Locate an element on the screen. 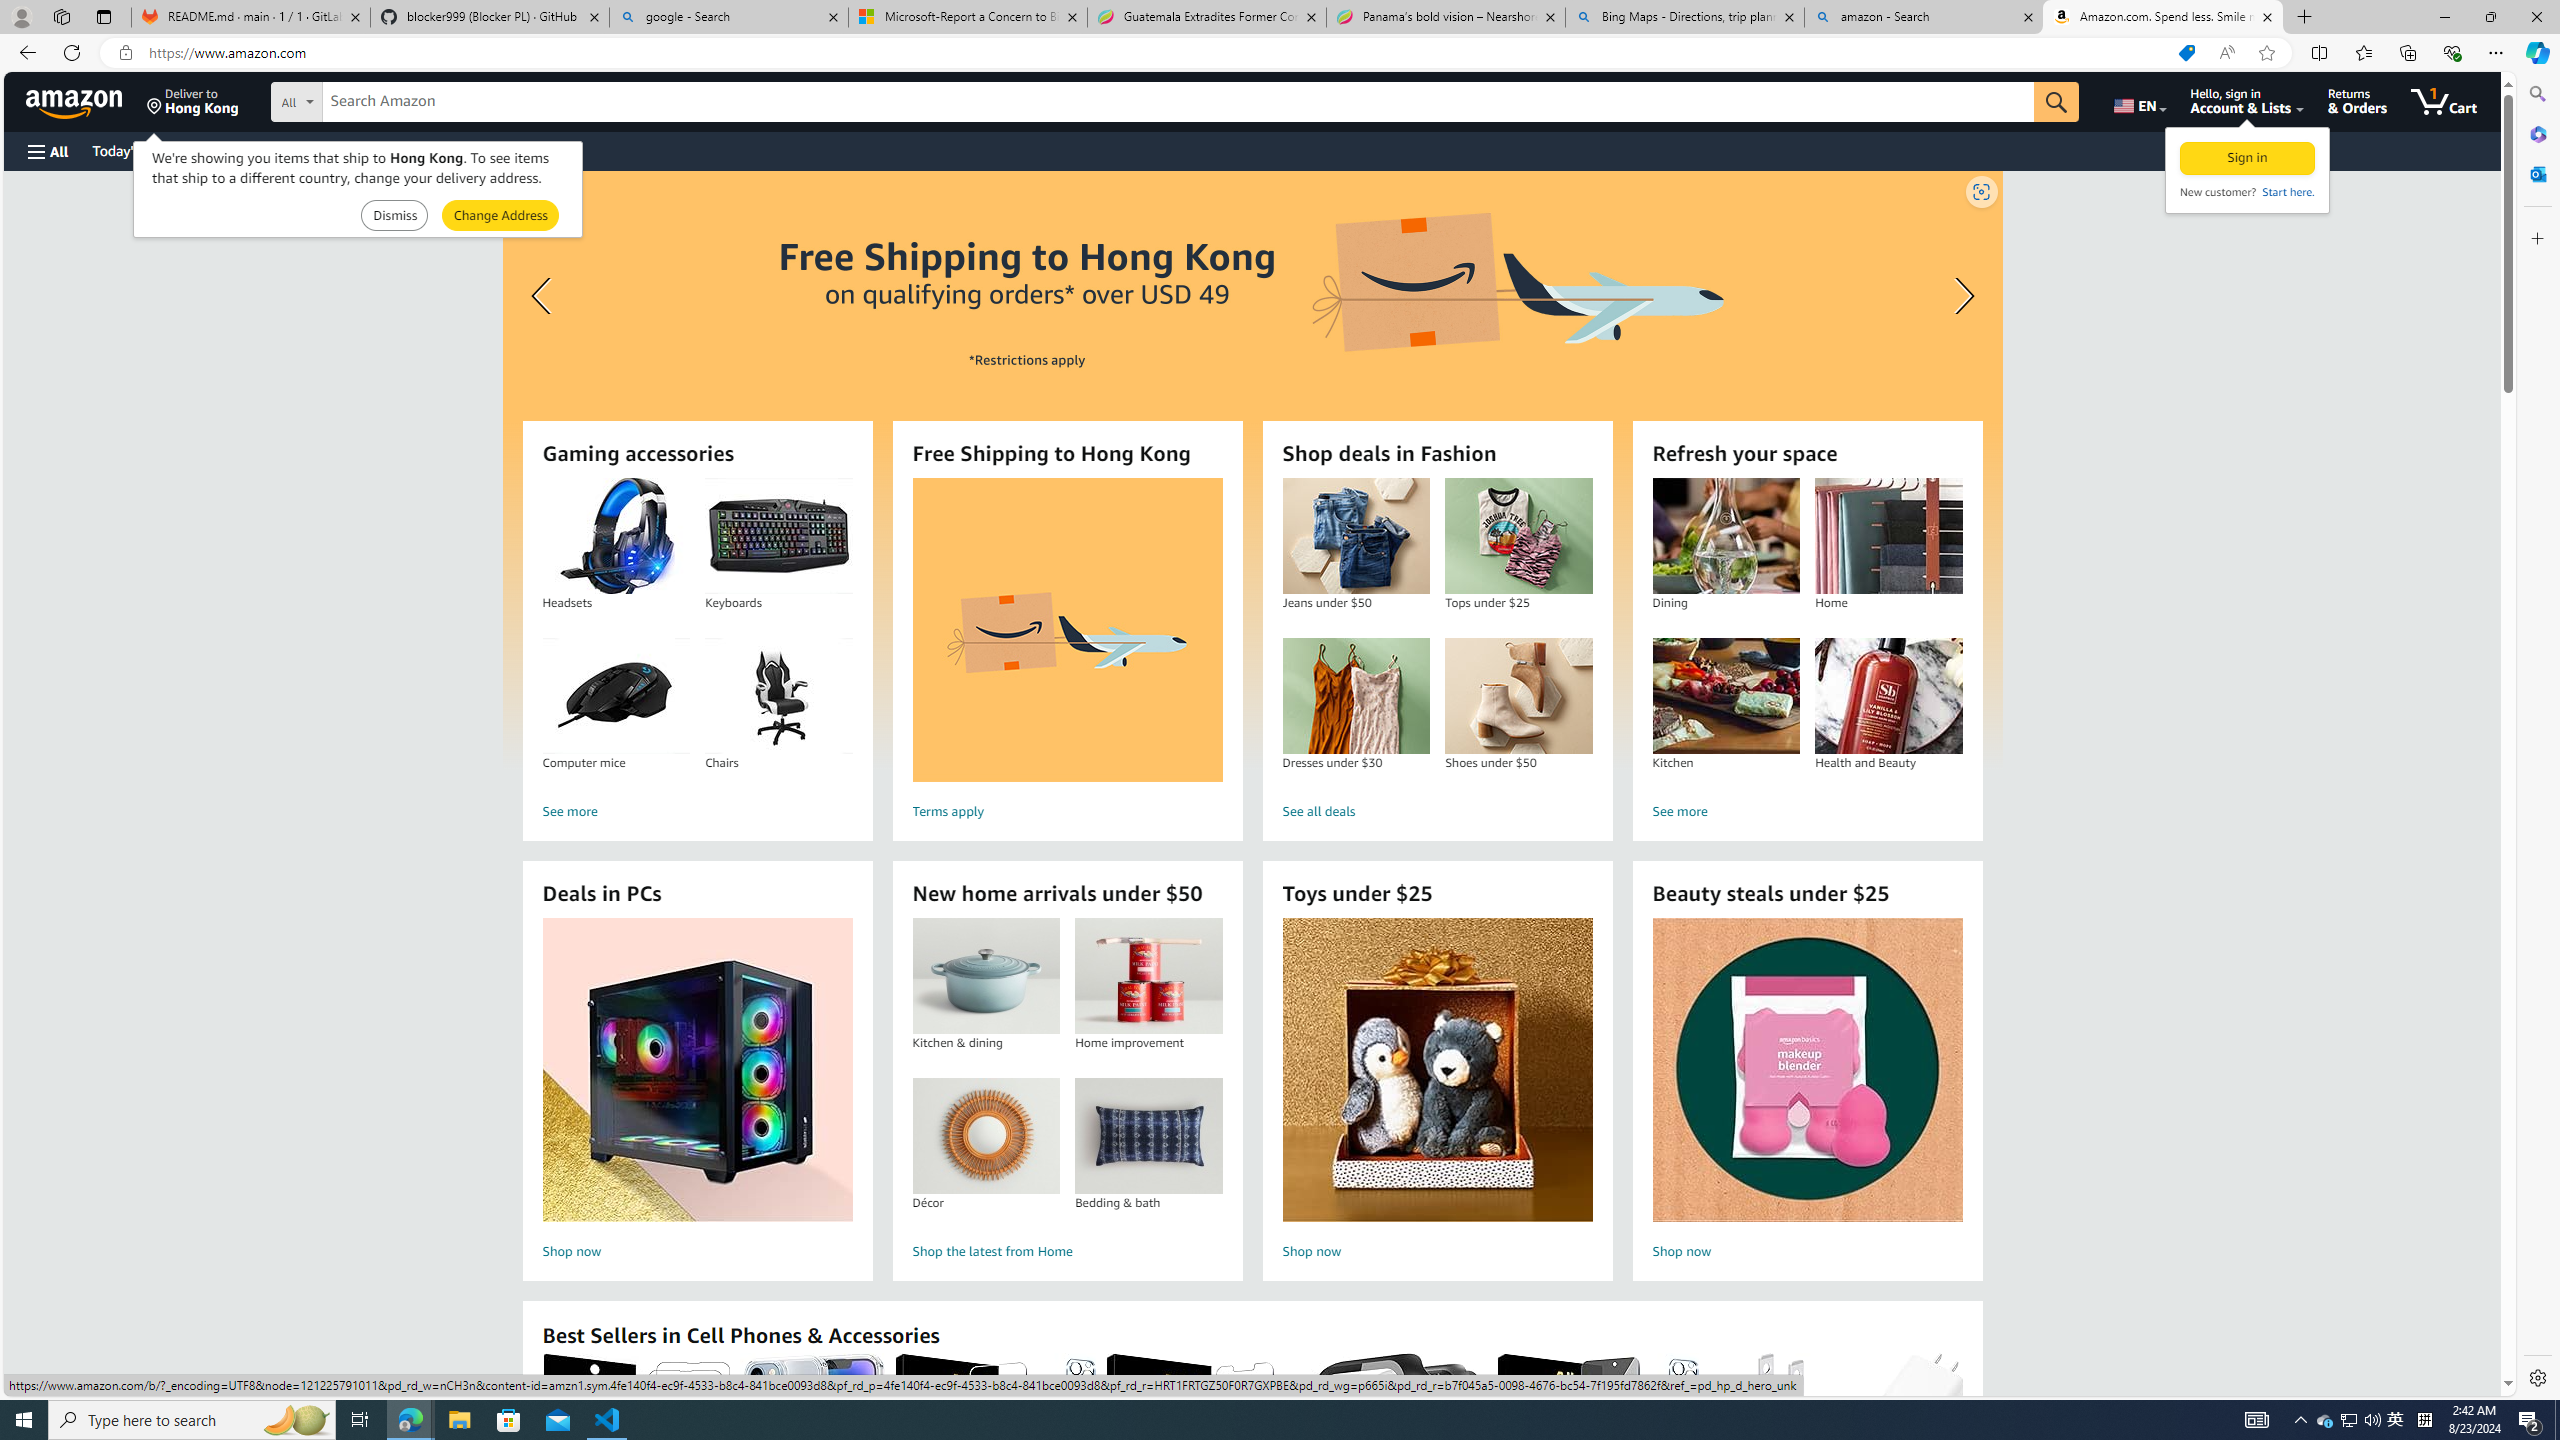  Kitchen is located at coordinates (1726, 696).